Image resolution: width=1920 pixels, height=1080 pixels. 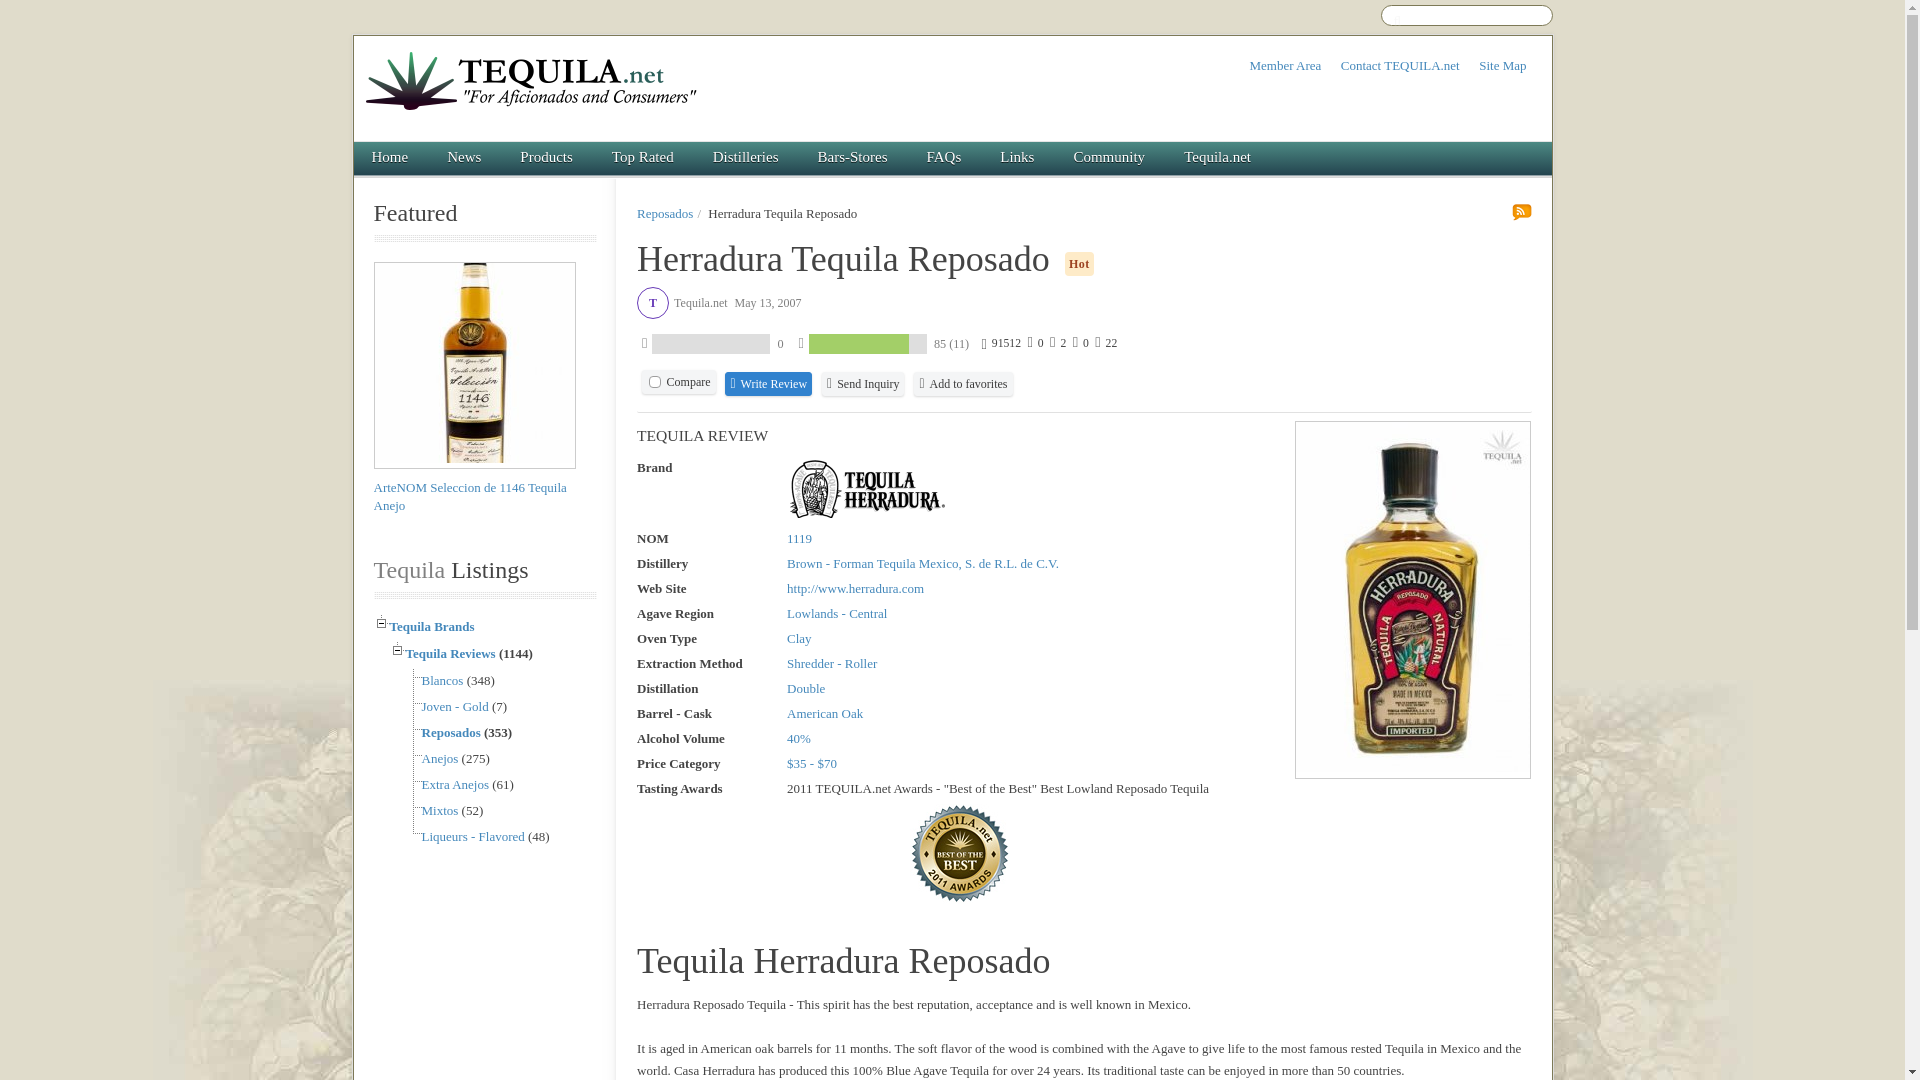 I want to click on Editor rating, so click(x=712, y=345).